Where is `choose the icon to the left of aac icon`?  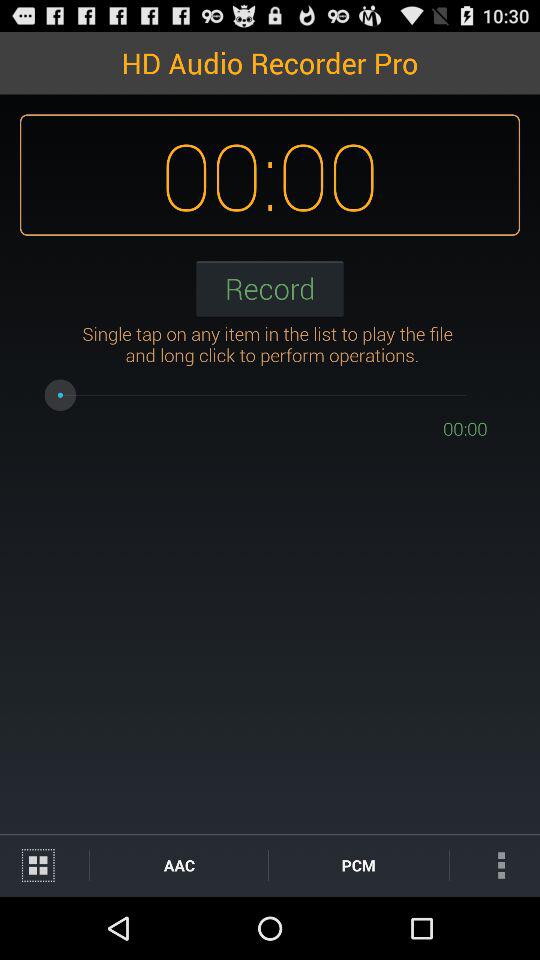 choose the icon to the left of aac icon is located at coordinates (44, 864).